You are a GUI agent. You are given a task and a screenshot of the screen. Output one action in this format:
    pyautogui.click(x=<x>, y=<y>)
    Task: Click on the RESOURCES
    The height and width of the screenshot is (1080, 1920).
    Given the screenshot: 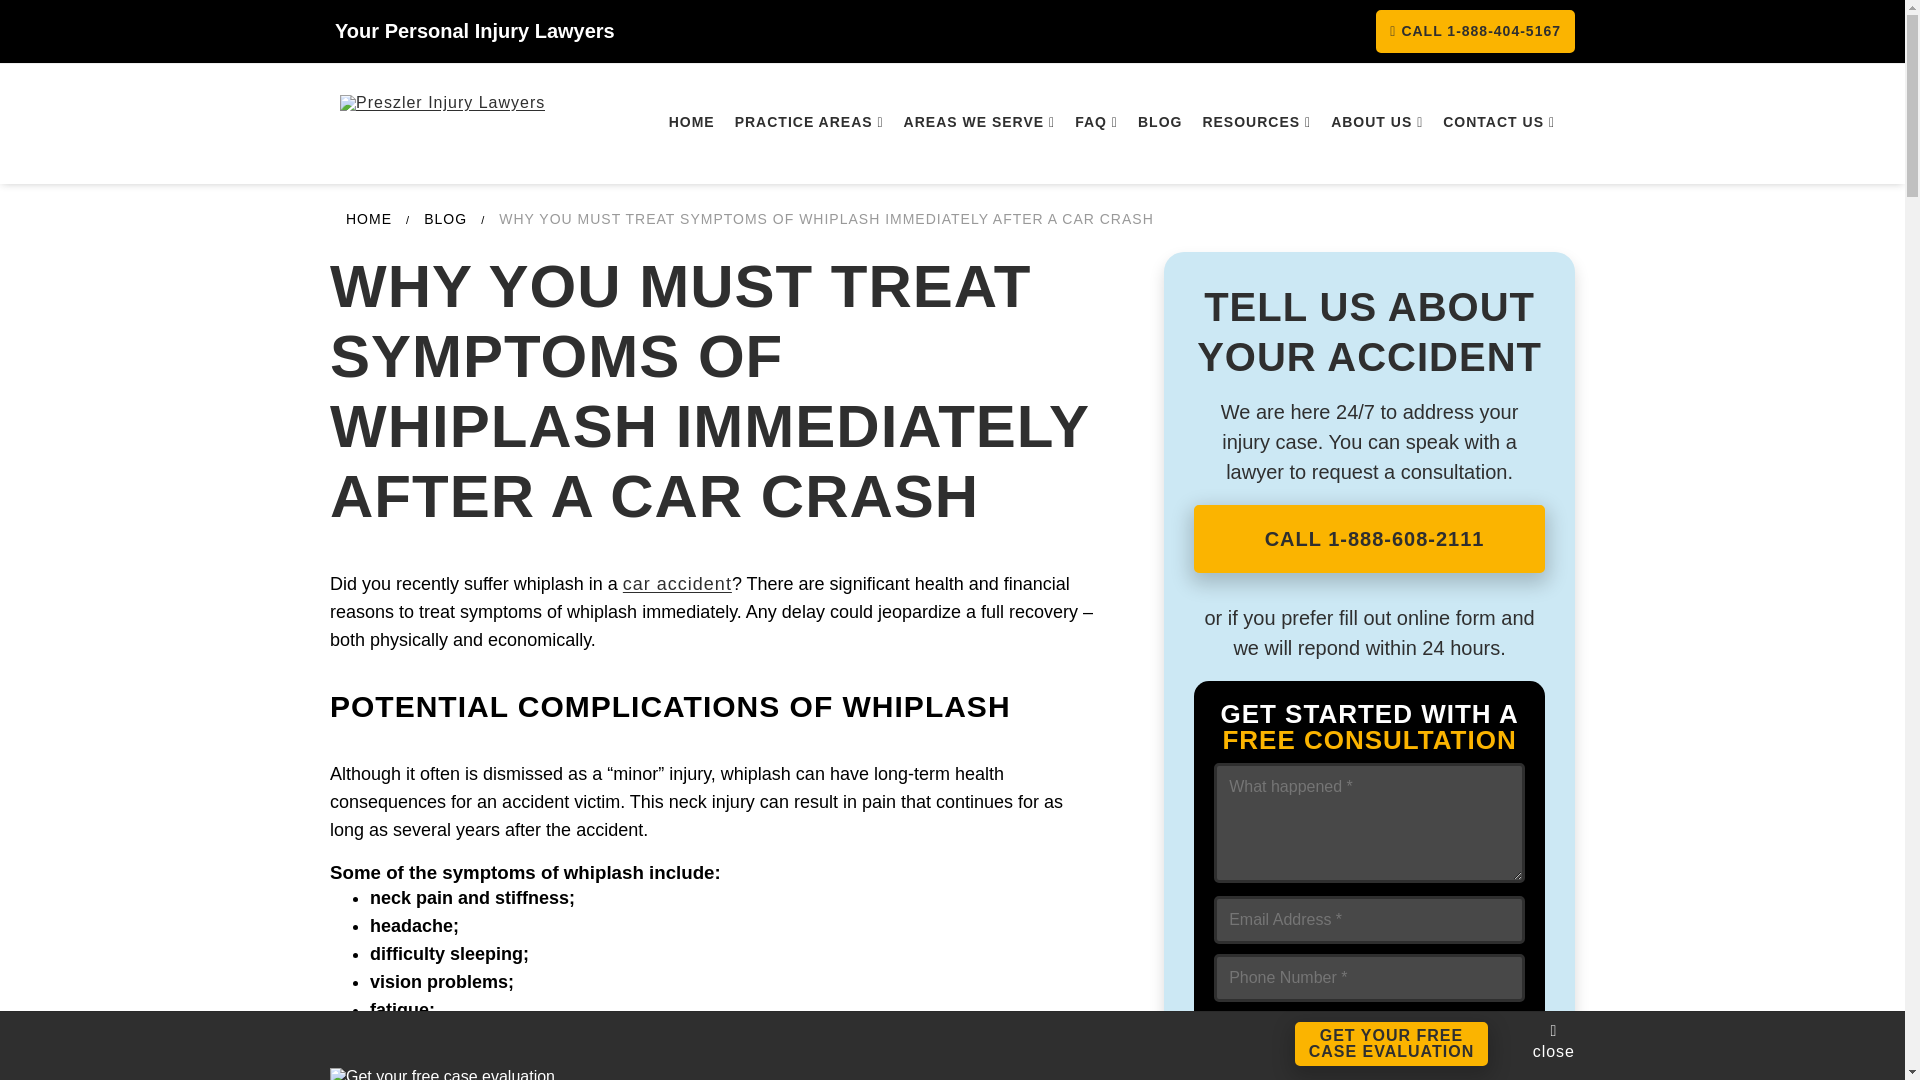 What is the action you would take?
    pyautogui.click(x=1256, y=122)
    